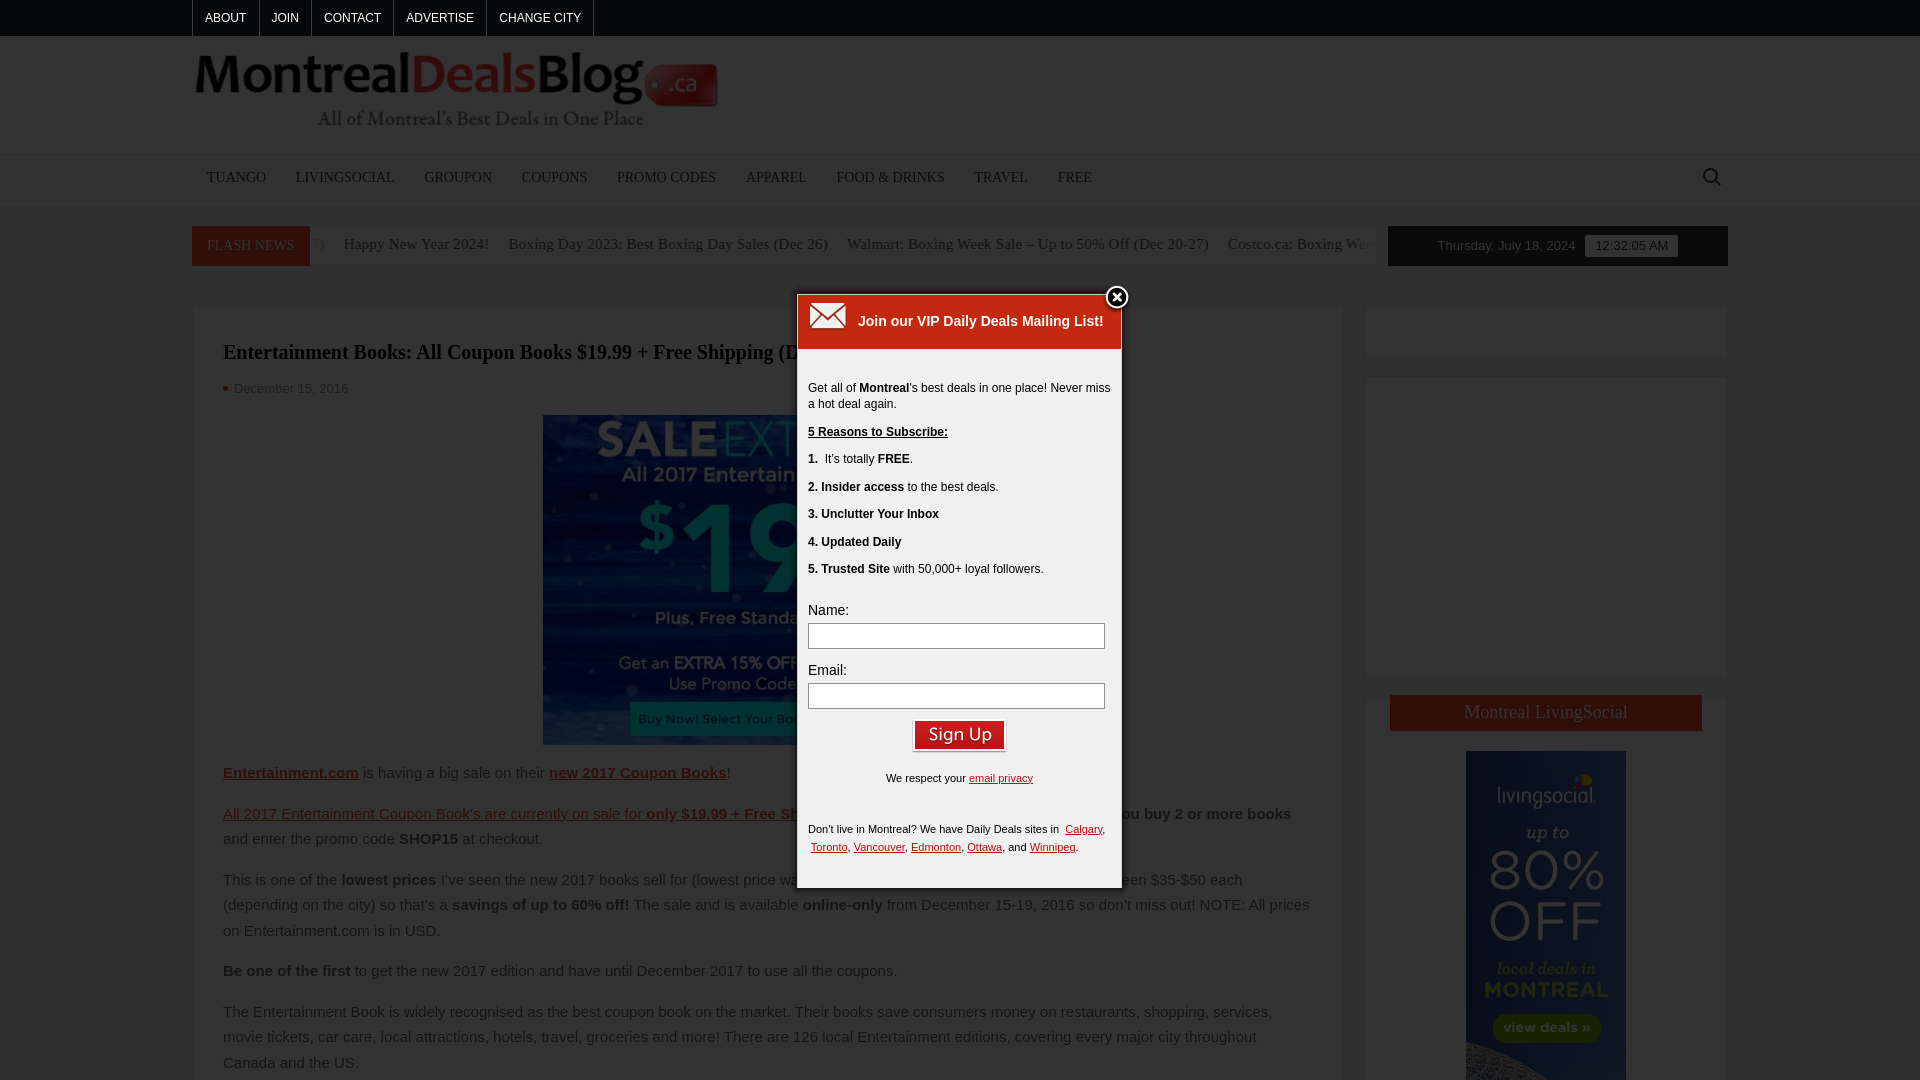 This screenshot has height=1080, width=1920. Describe the element at coordinates (457, 176) in the screenshot. I see `GROUPON` at that location.